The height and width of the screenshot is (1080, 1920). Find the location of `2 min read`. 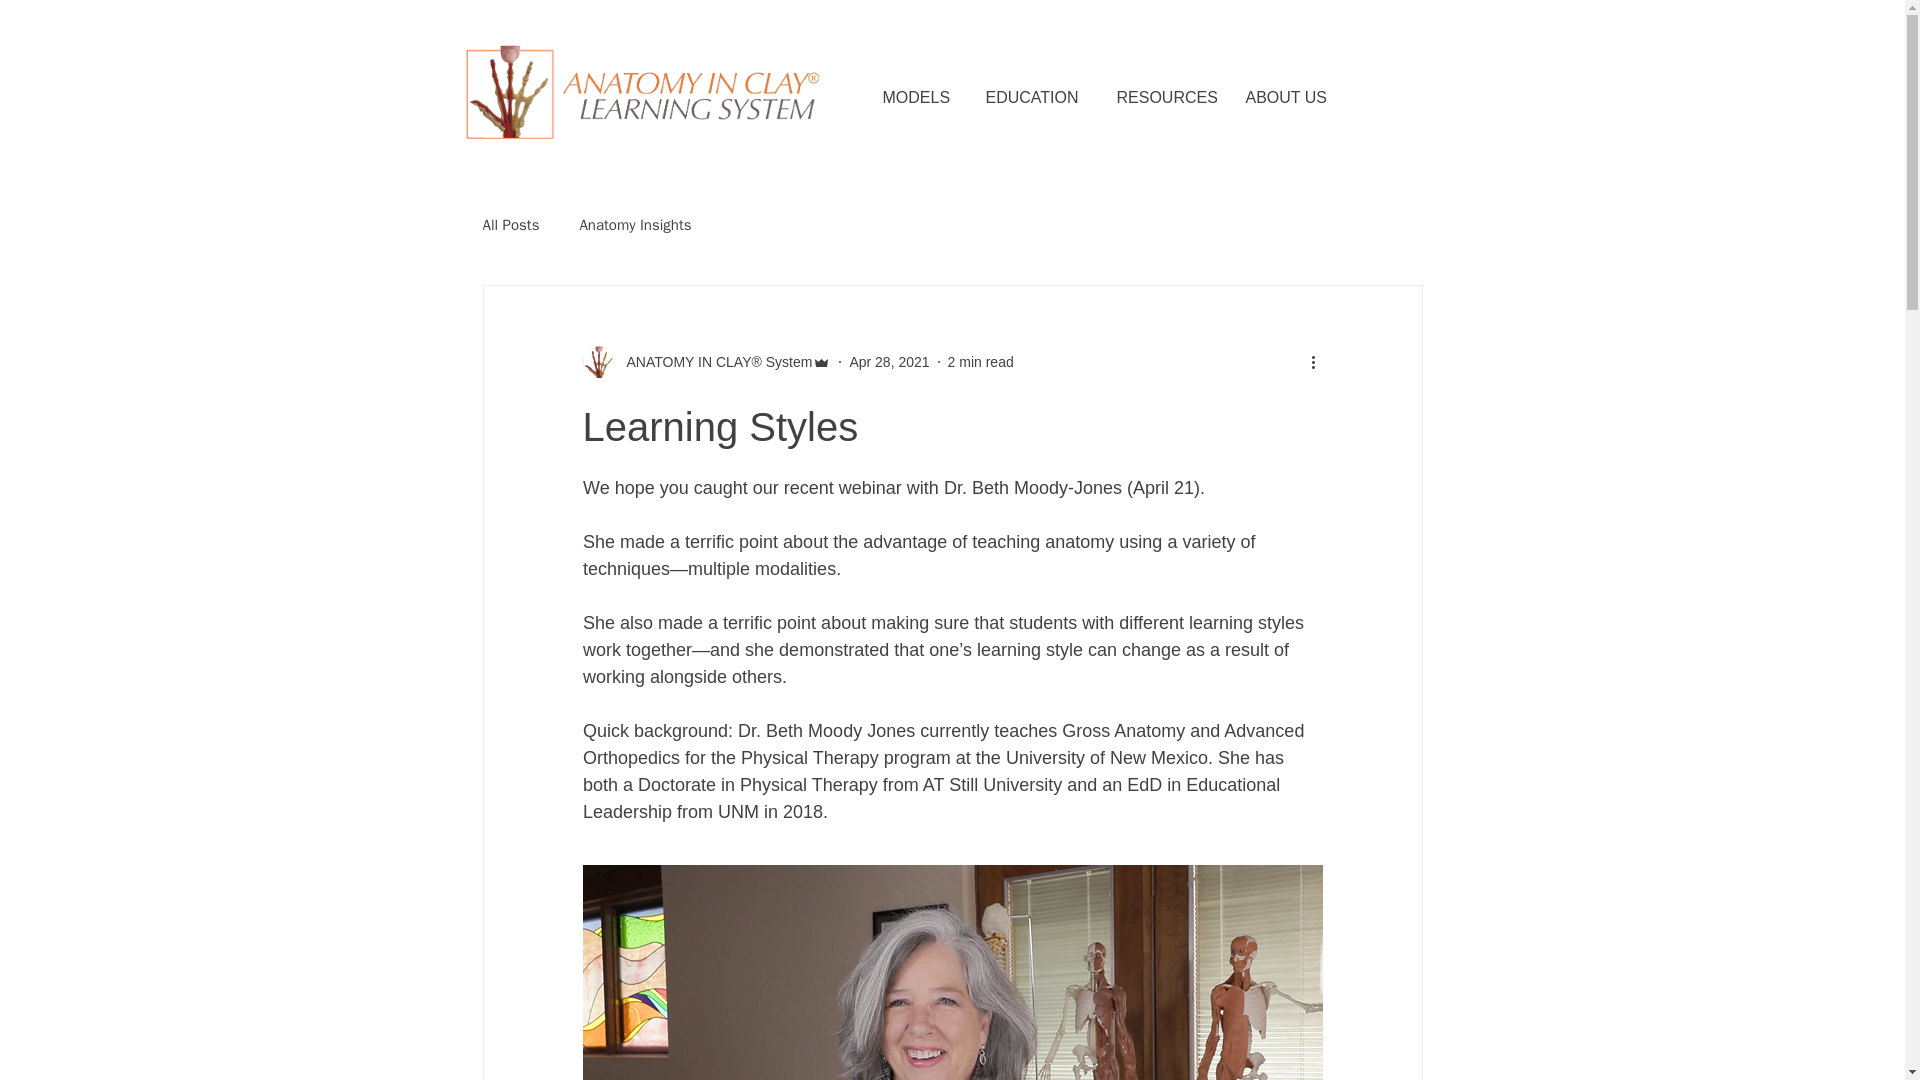

2 min read is located at coordinates (980, 362).